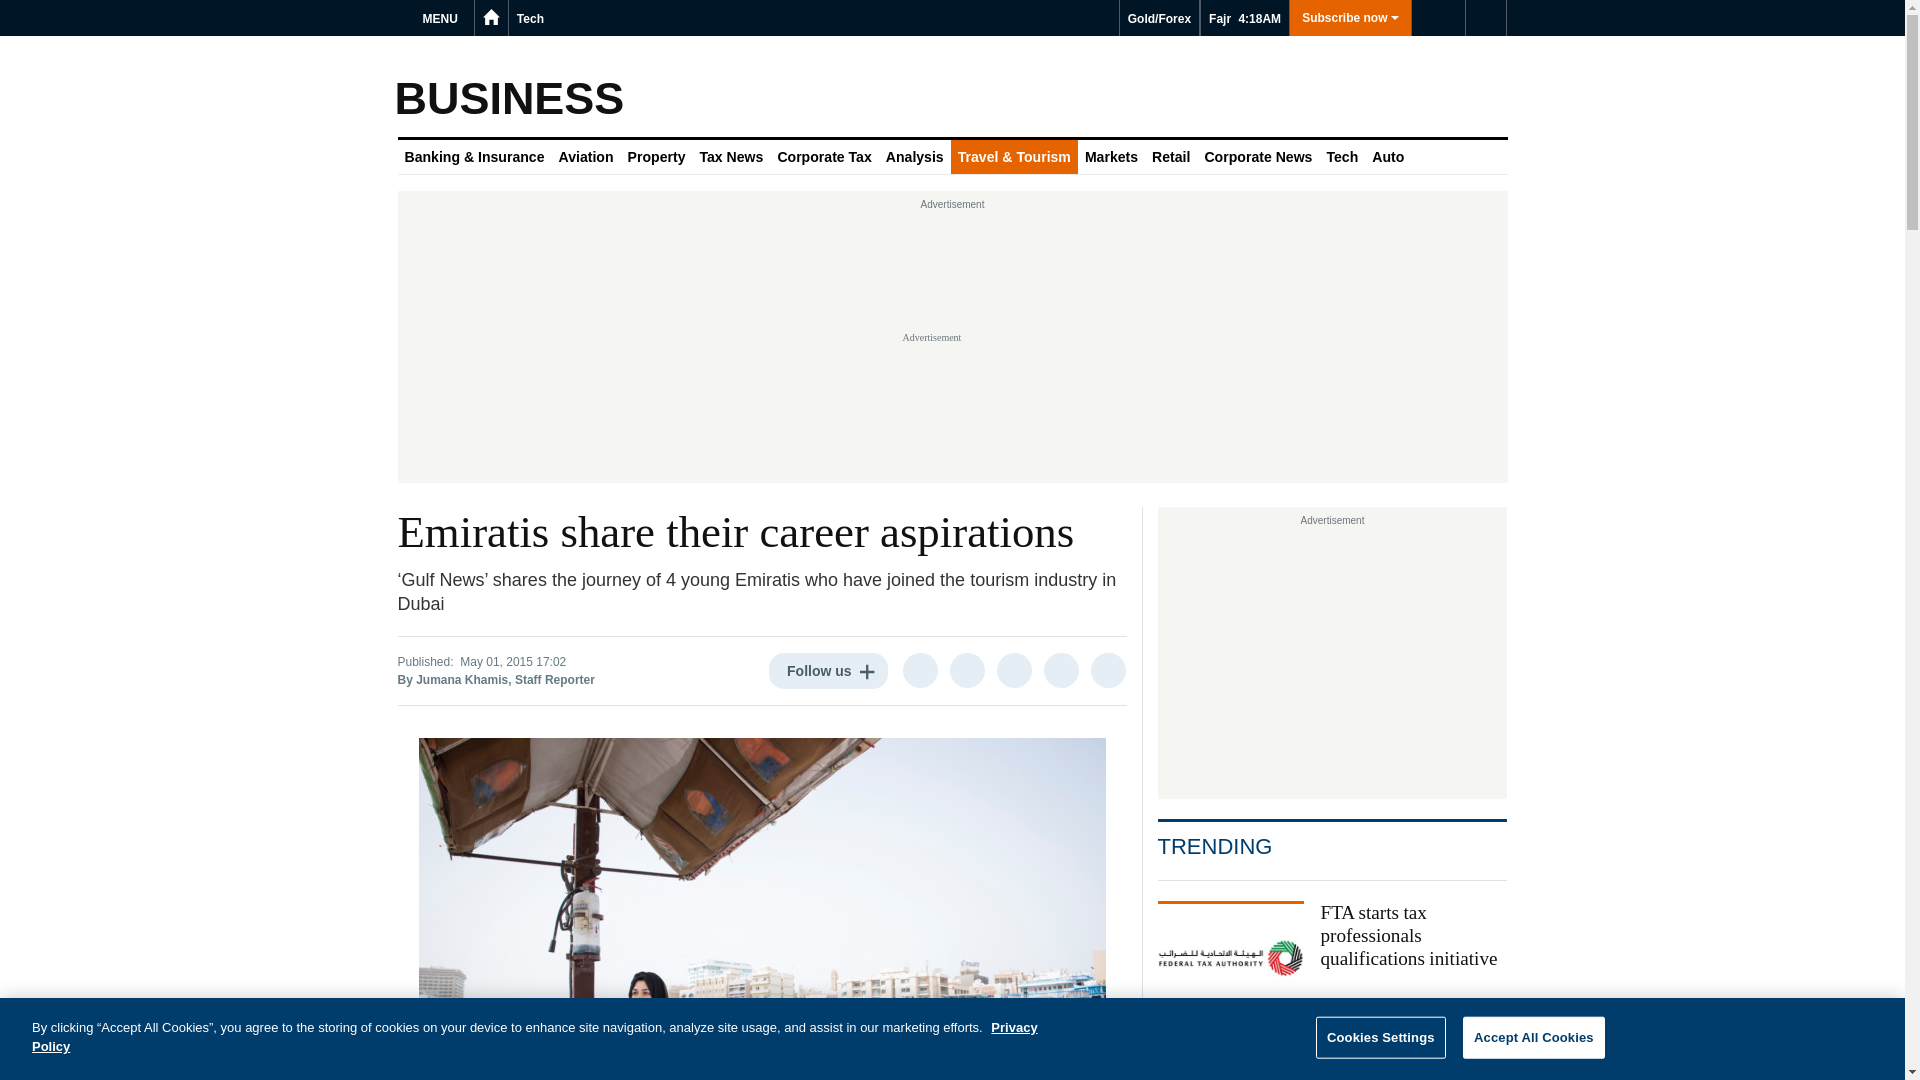  What do you see at coordinates (1332, 658) in the screenshot?
I see `3rd party ad content` at bounding box center [1332, 658].